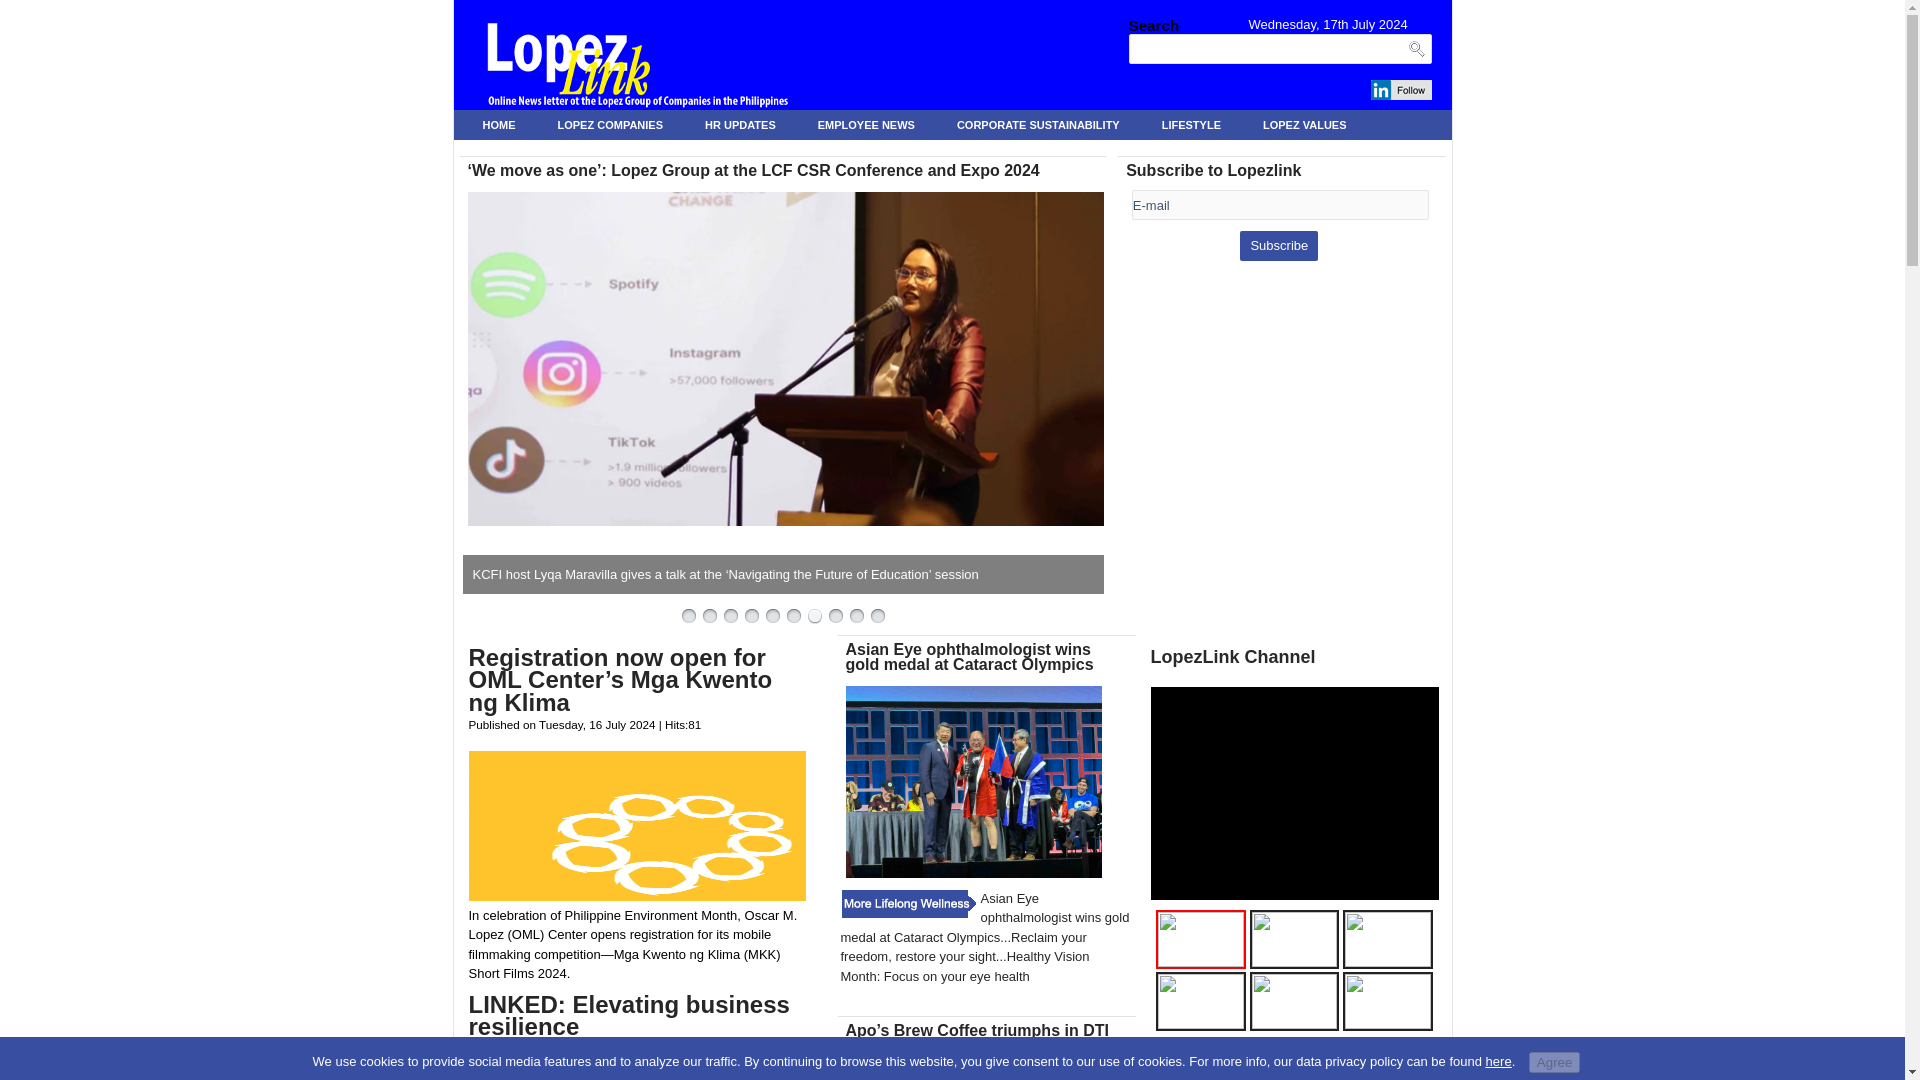 This screenshot has width=1920, height=1080. I want to click on LOPEZ VALUES, so click(1304, 125).